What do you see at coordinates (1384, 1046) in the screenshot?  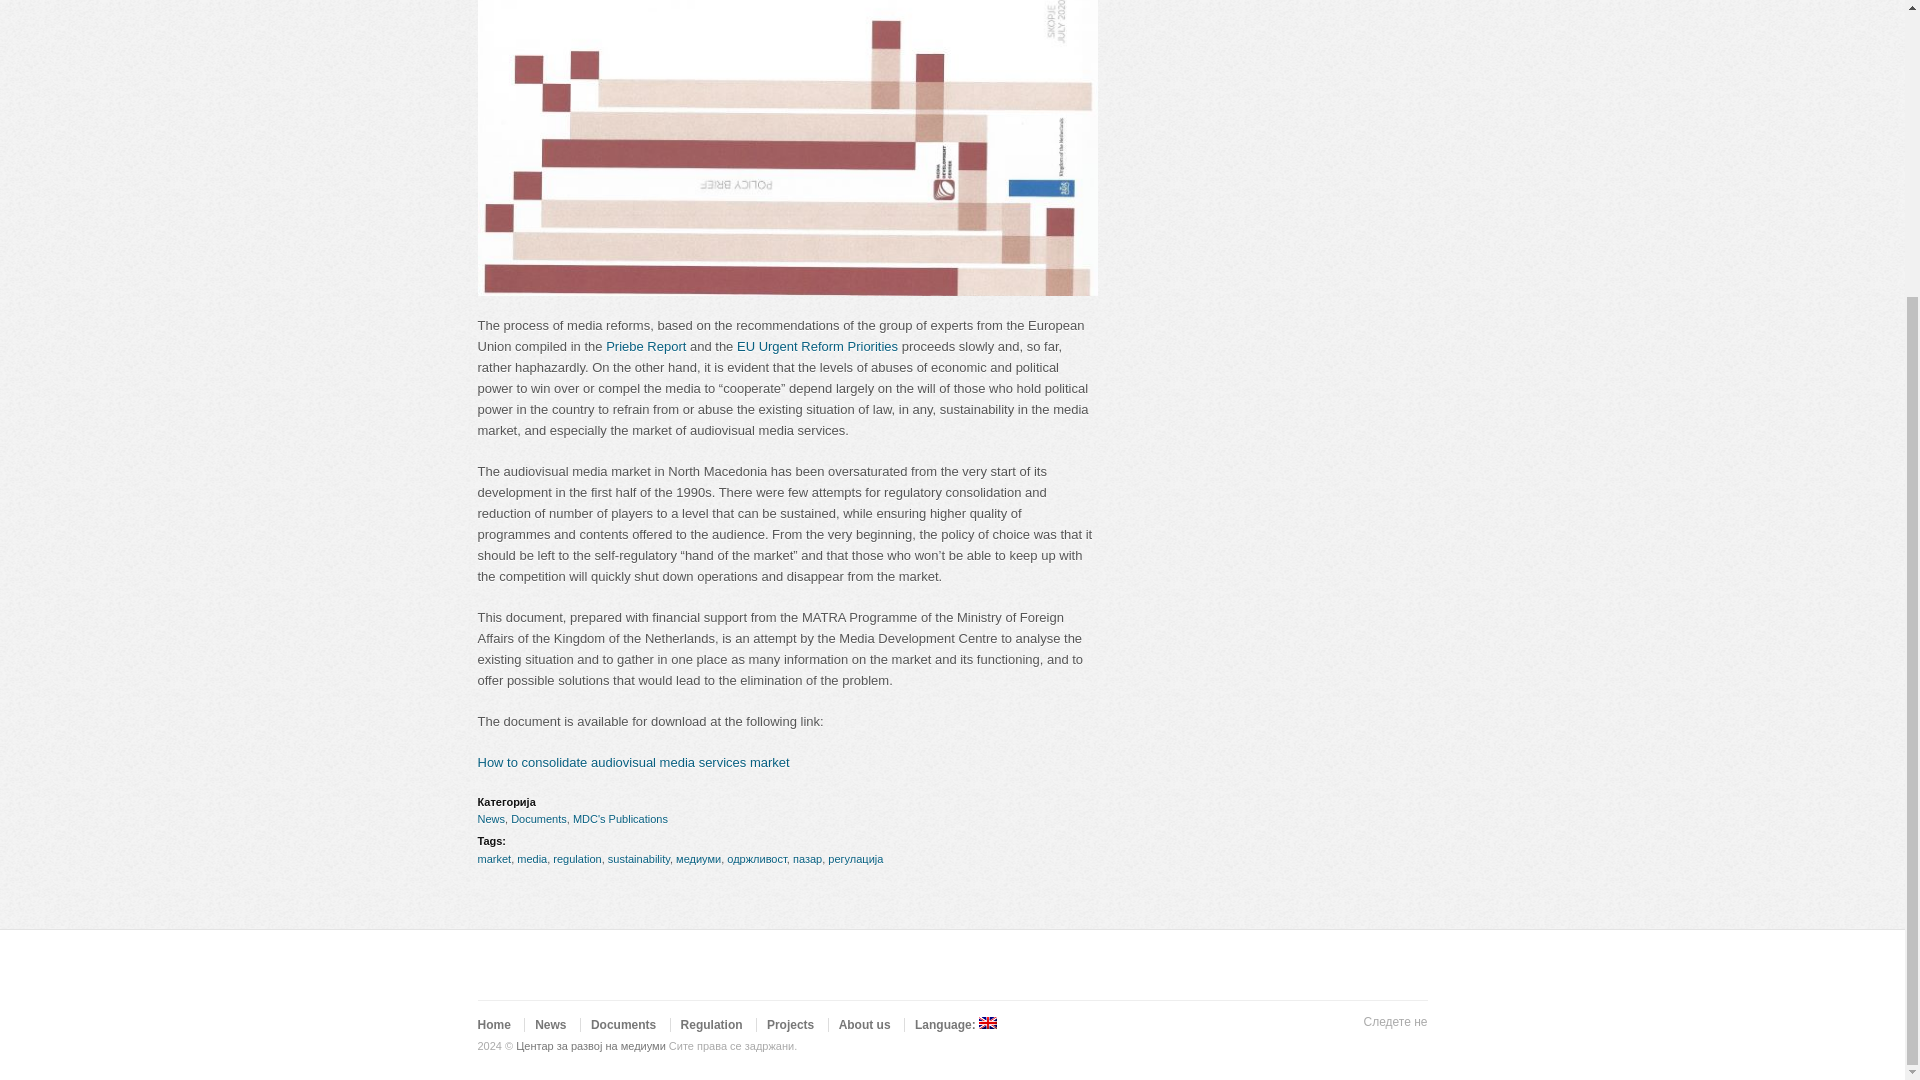 I see `Subscriber to RSS Feed` at bounding box center [1384, 1046].